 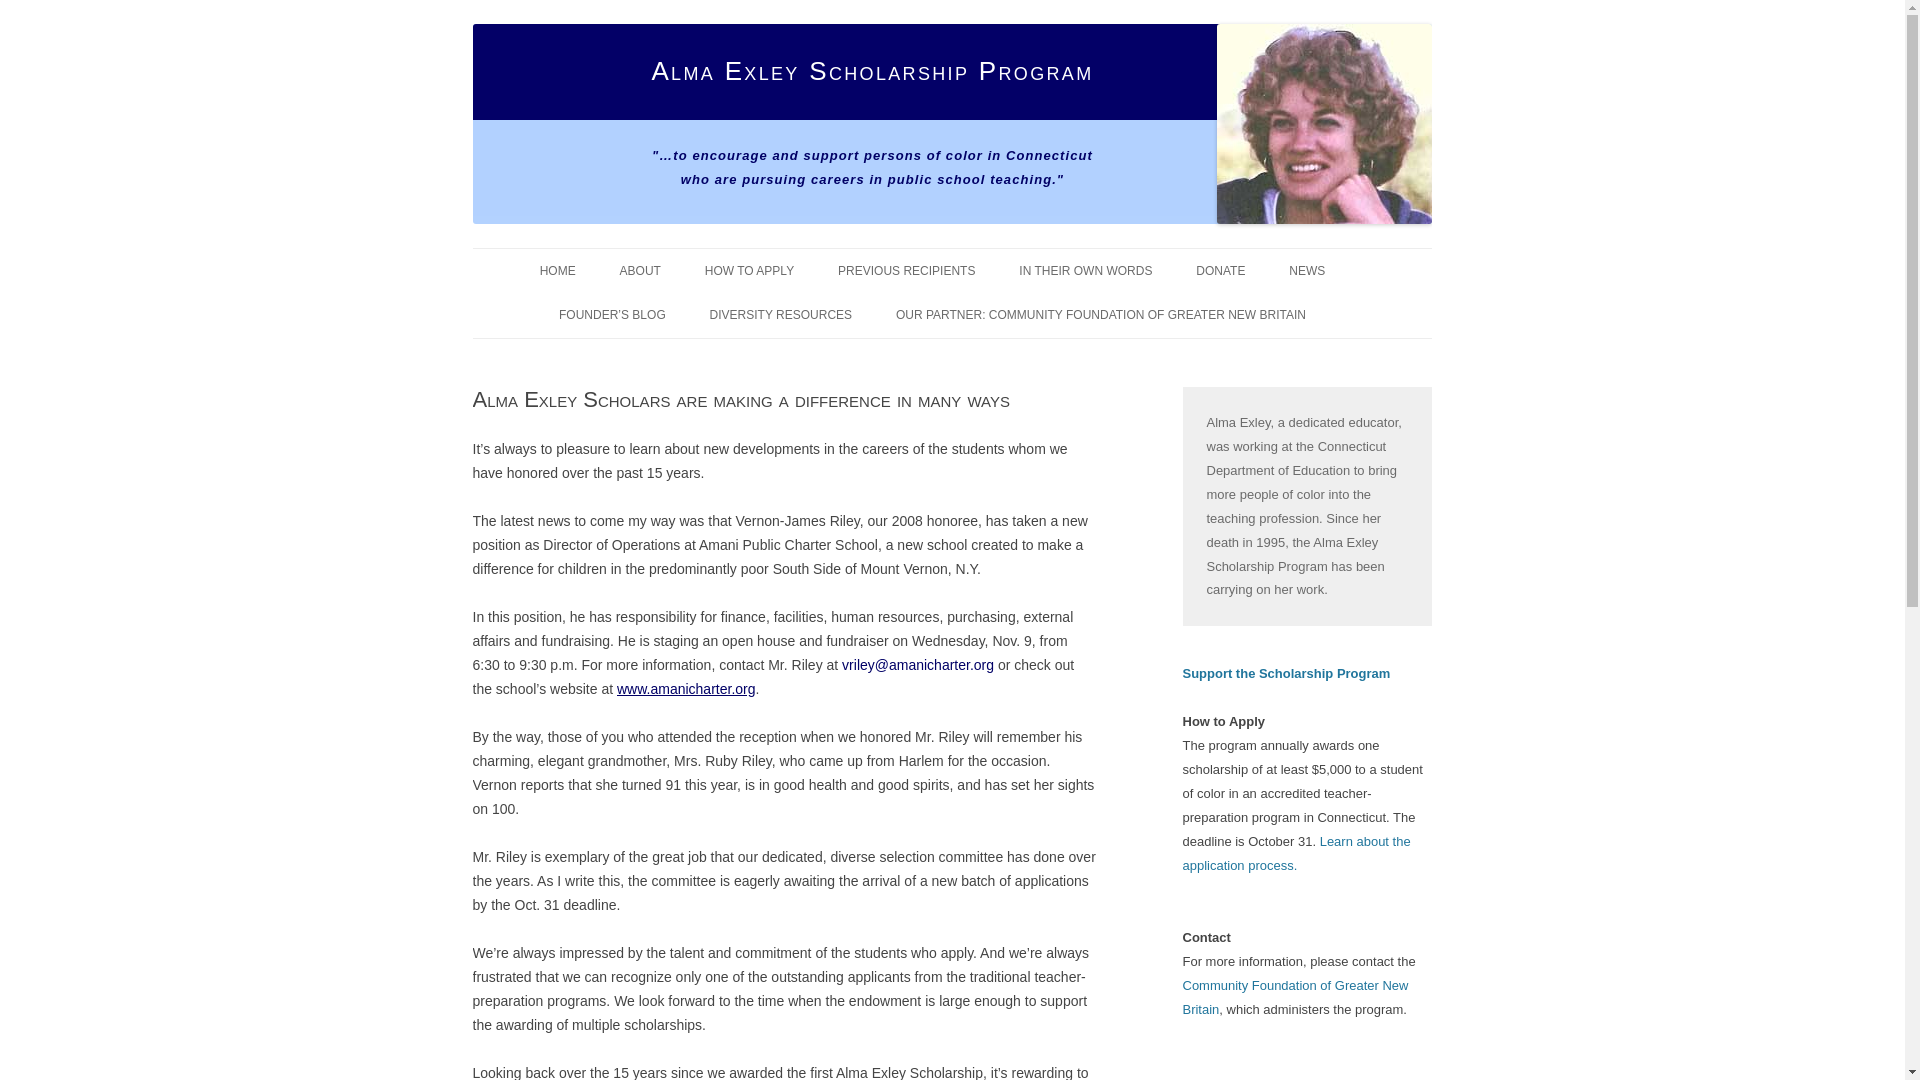 What do you see at coordinates (1296, 852) in the screenshot?
I see `Learn about the application process.` at bounding box center [1296, 852].